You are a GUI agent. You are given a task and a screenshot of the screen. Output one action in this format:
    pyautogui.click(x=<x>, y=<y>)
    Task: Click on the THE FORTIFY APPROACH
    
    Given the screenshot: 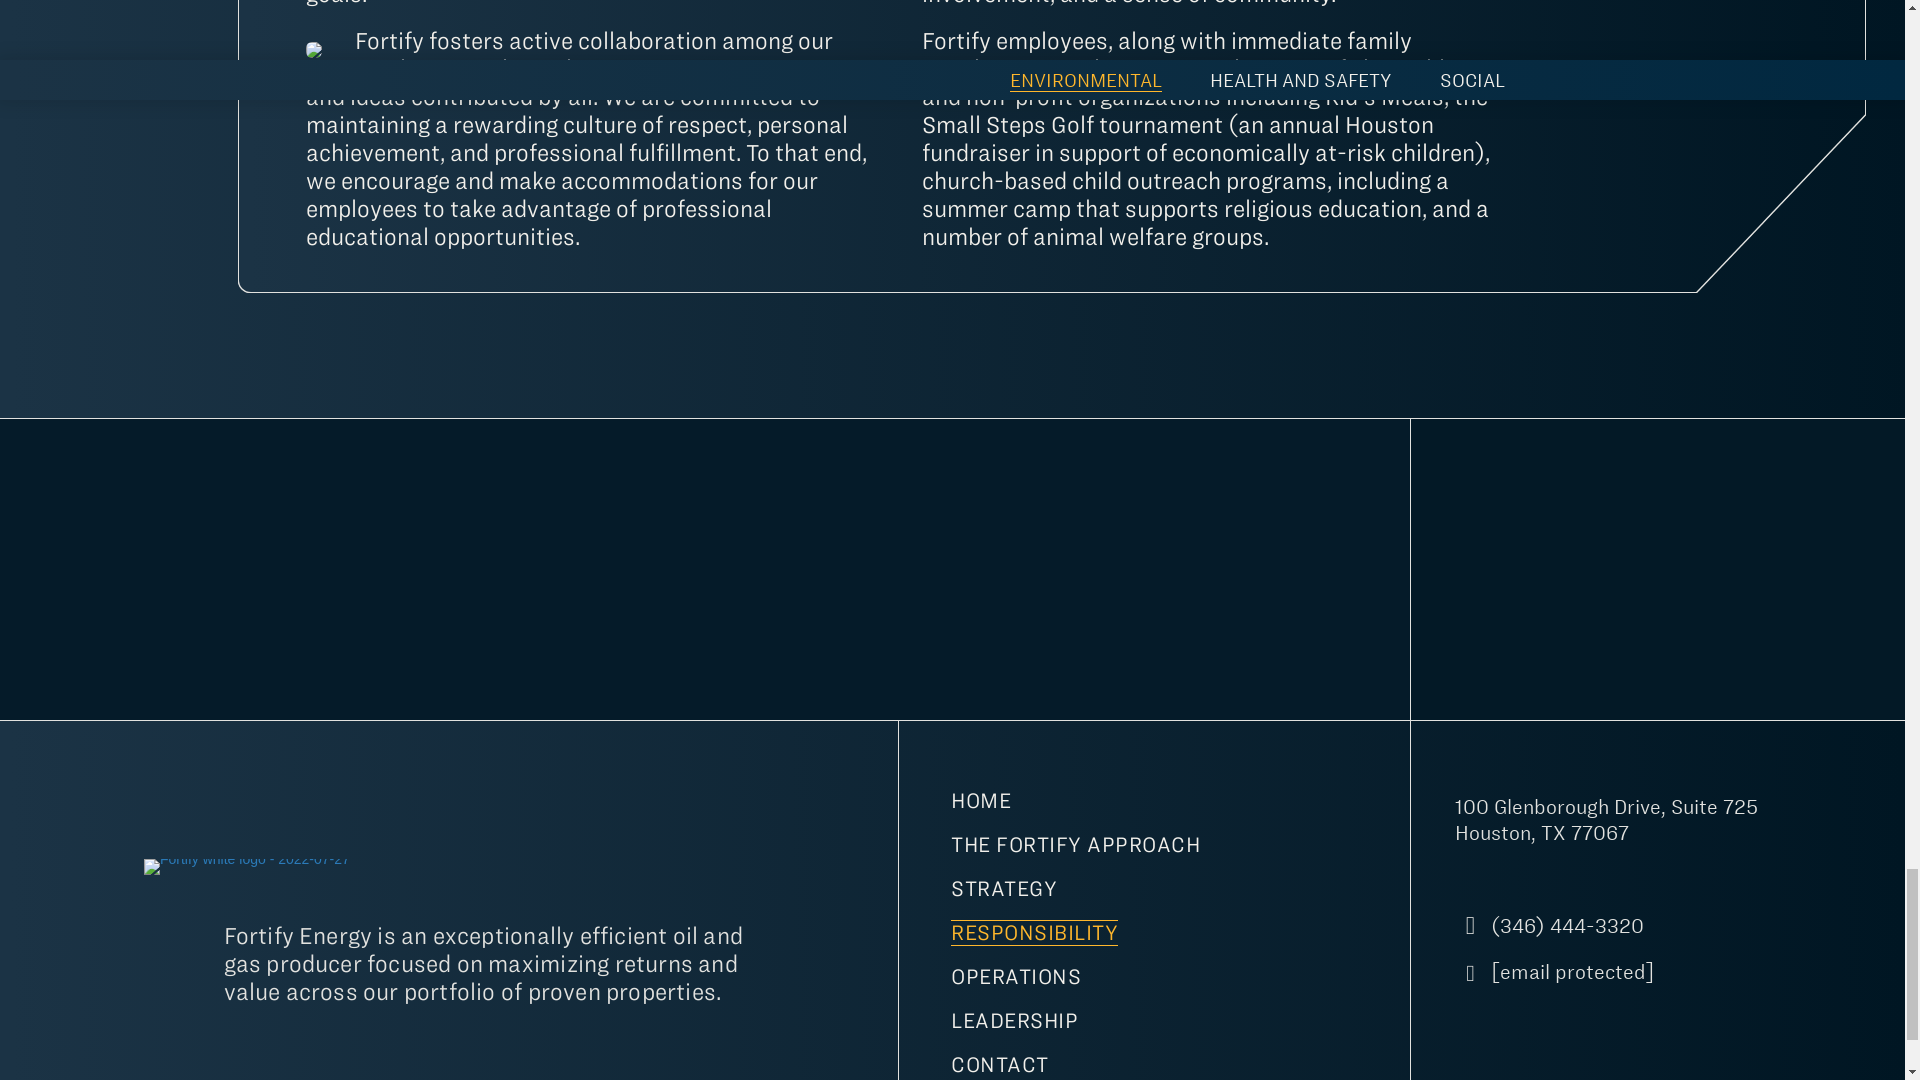 What is the action you would take?
    pyautogui.click(x=1075, y=848)
    